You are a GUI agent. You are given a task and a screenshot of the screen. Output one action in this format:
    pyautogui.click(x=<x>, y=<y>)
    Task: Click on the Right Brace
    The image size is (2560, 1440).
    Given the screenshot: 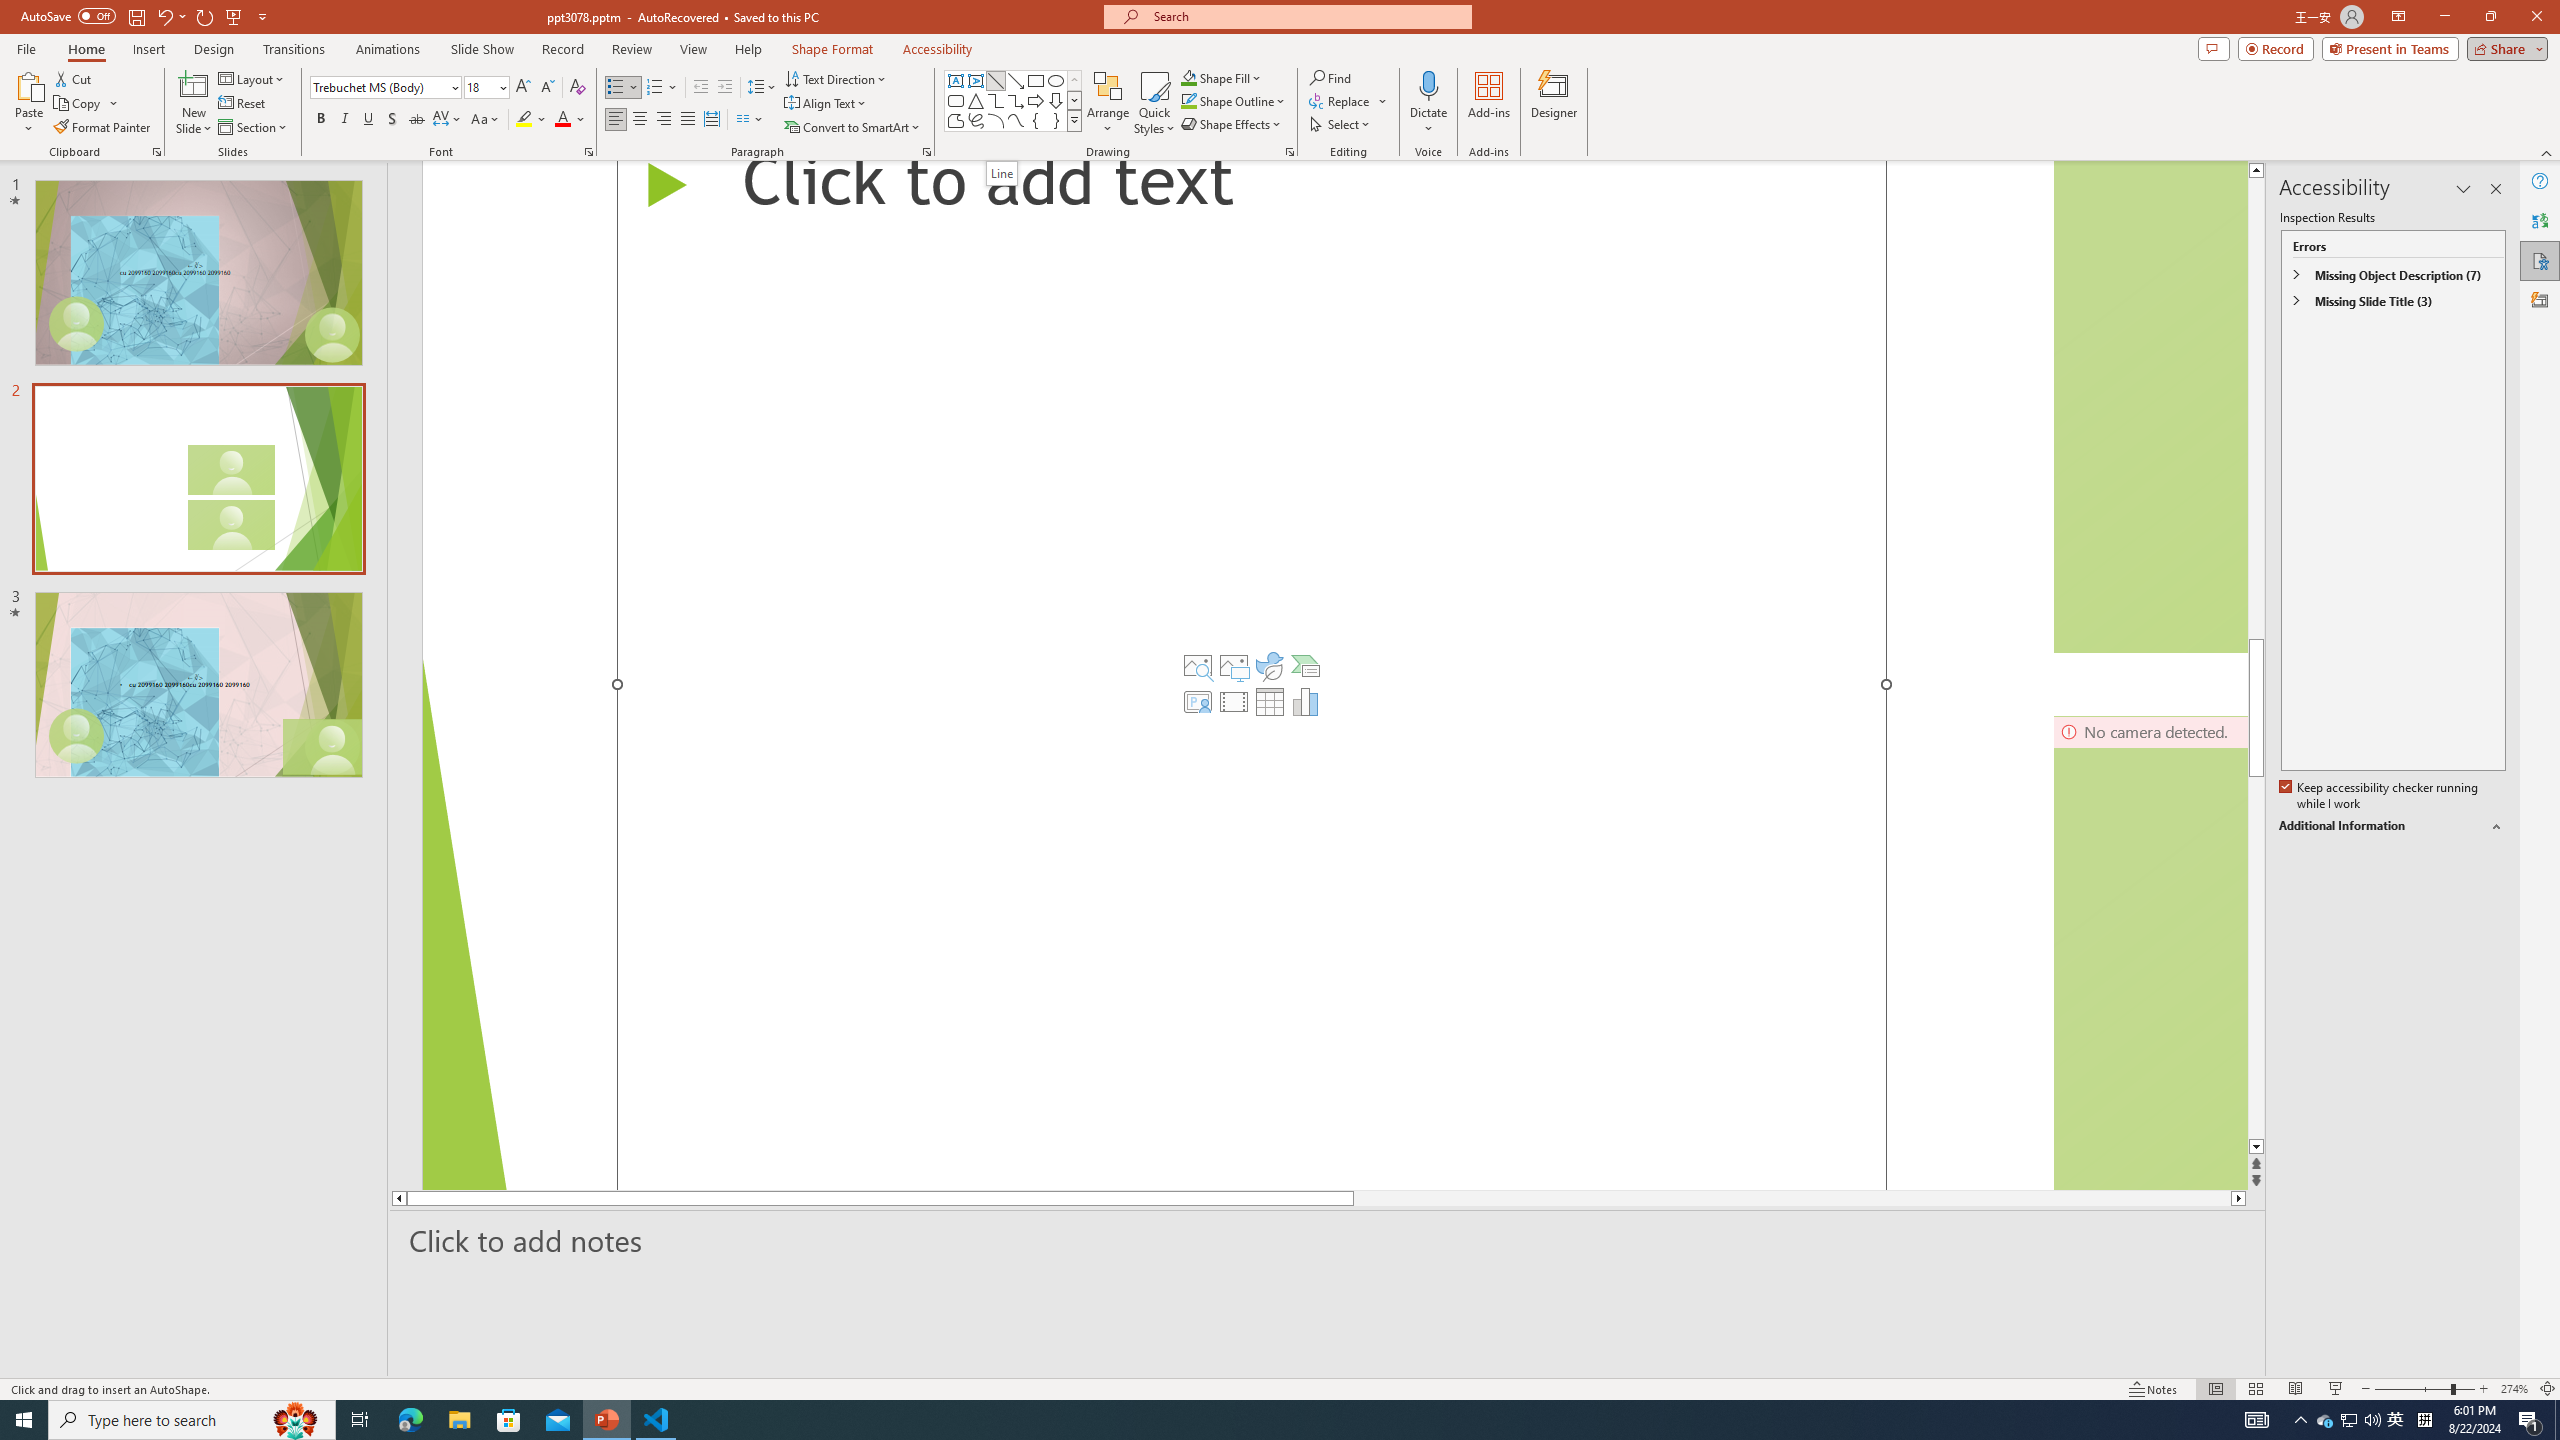 What is the action you would take?
    pyautogui.click(x=1056, y=120)
    